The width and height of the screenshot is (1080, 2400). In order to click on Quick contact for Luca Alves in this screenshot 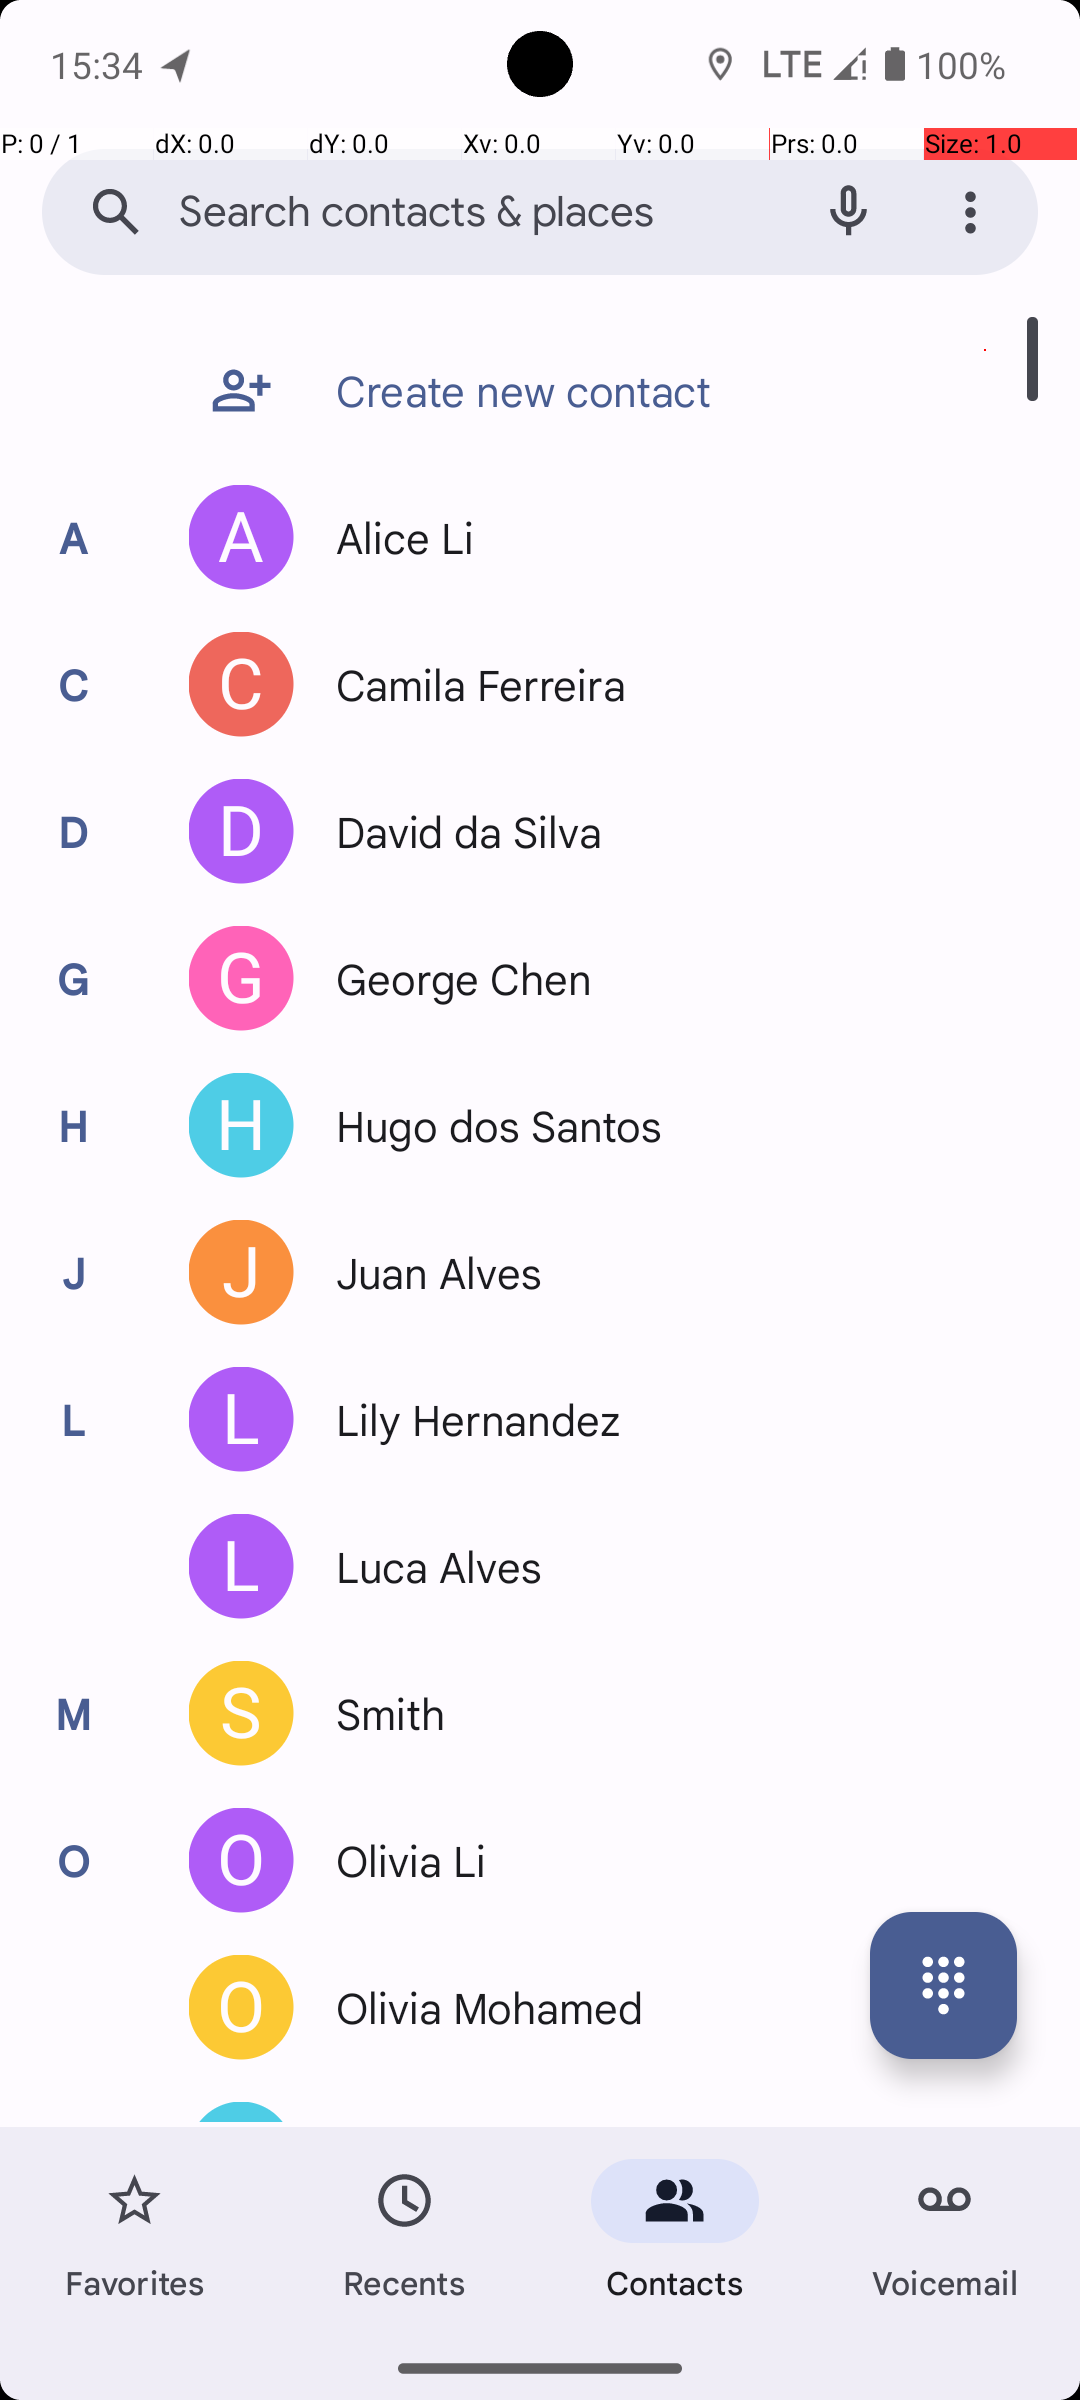, I will do `click(242, 1566)`.